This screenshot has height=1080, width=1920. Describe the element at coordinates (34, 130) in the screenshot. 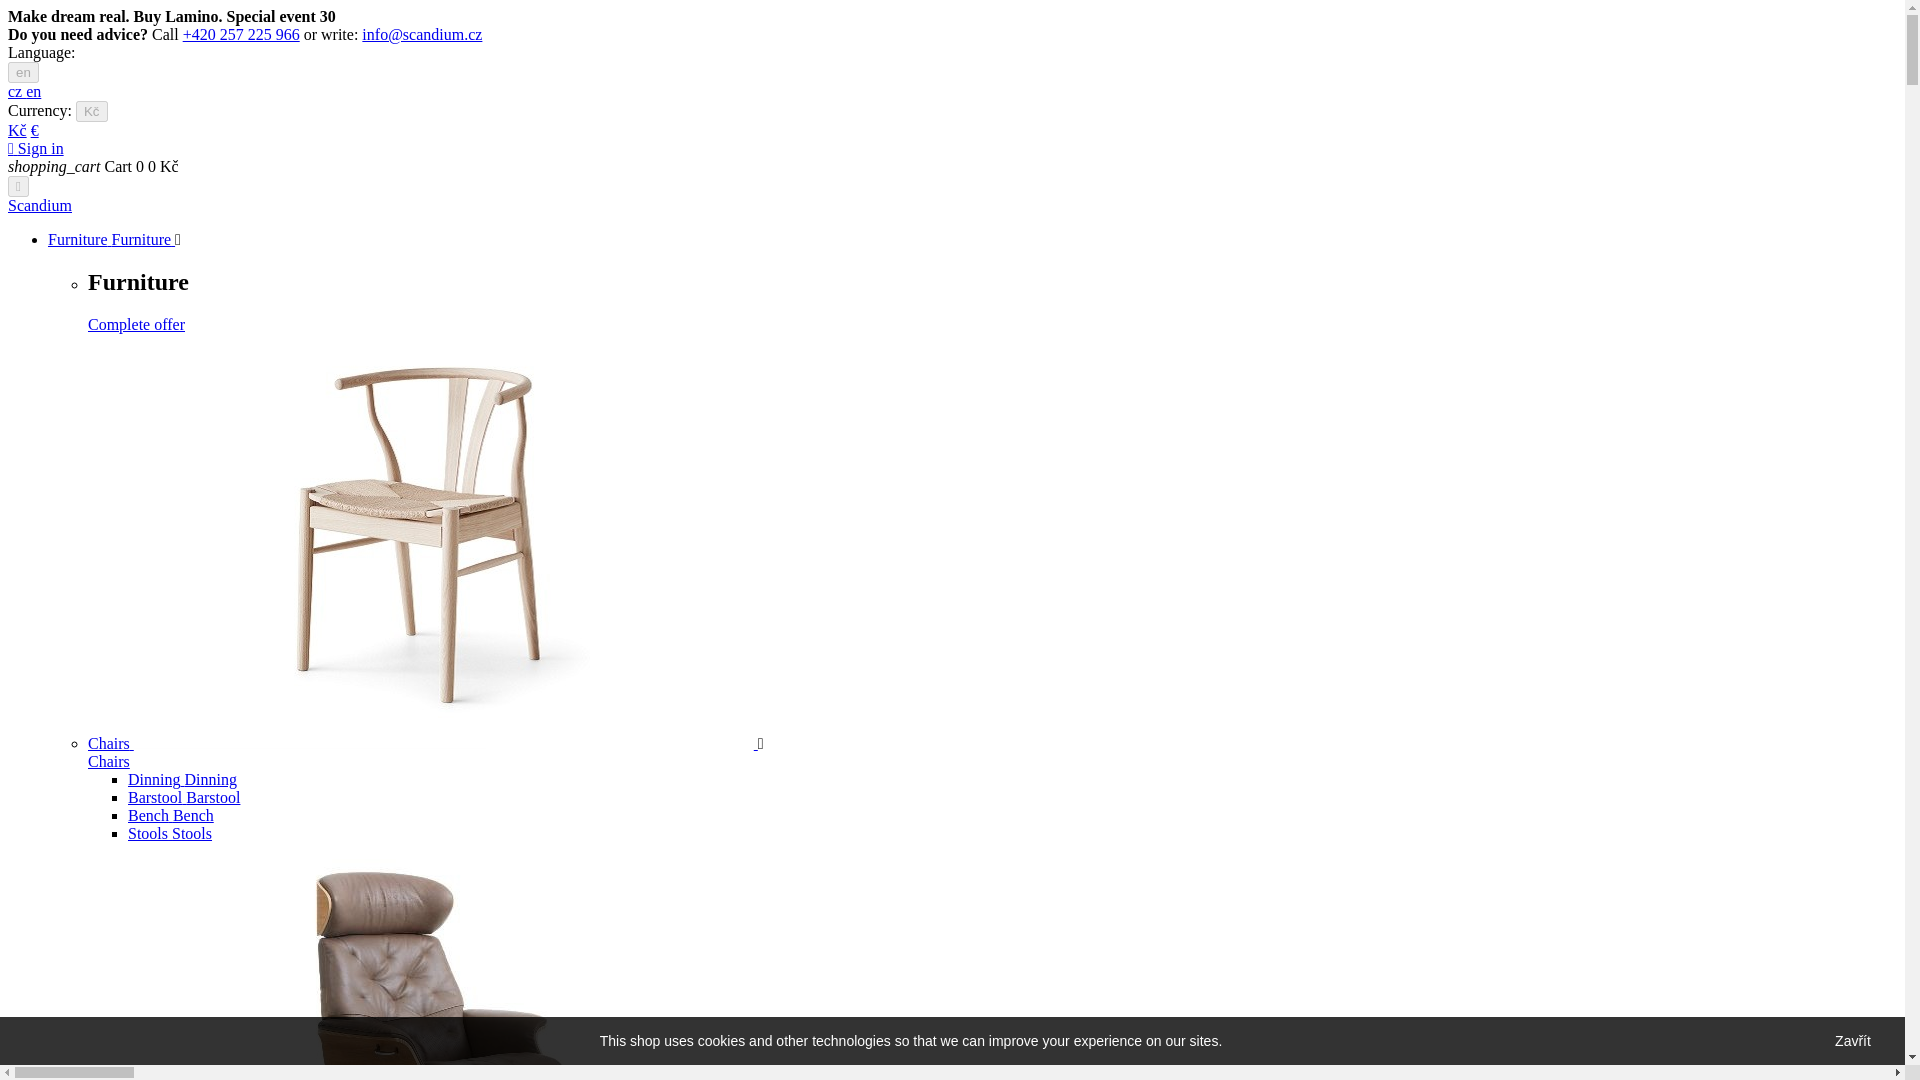

I see `Euro` at that location.